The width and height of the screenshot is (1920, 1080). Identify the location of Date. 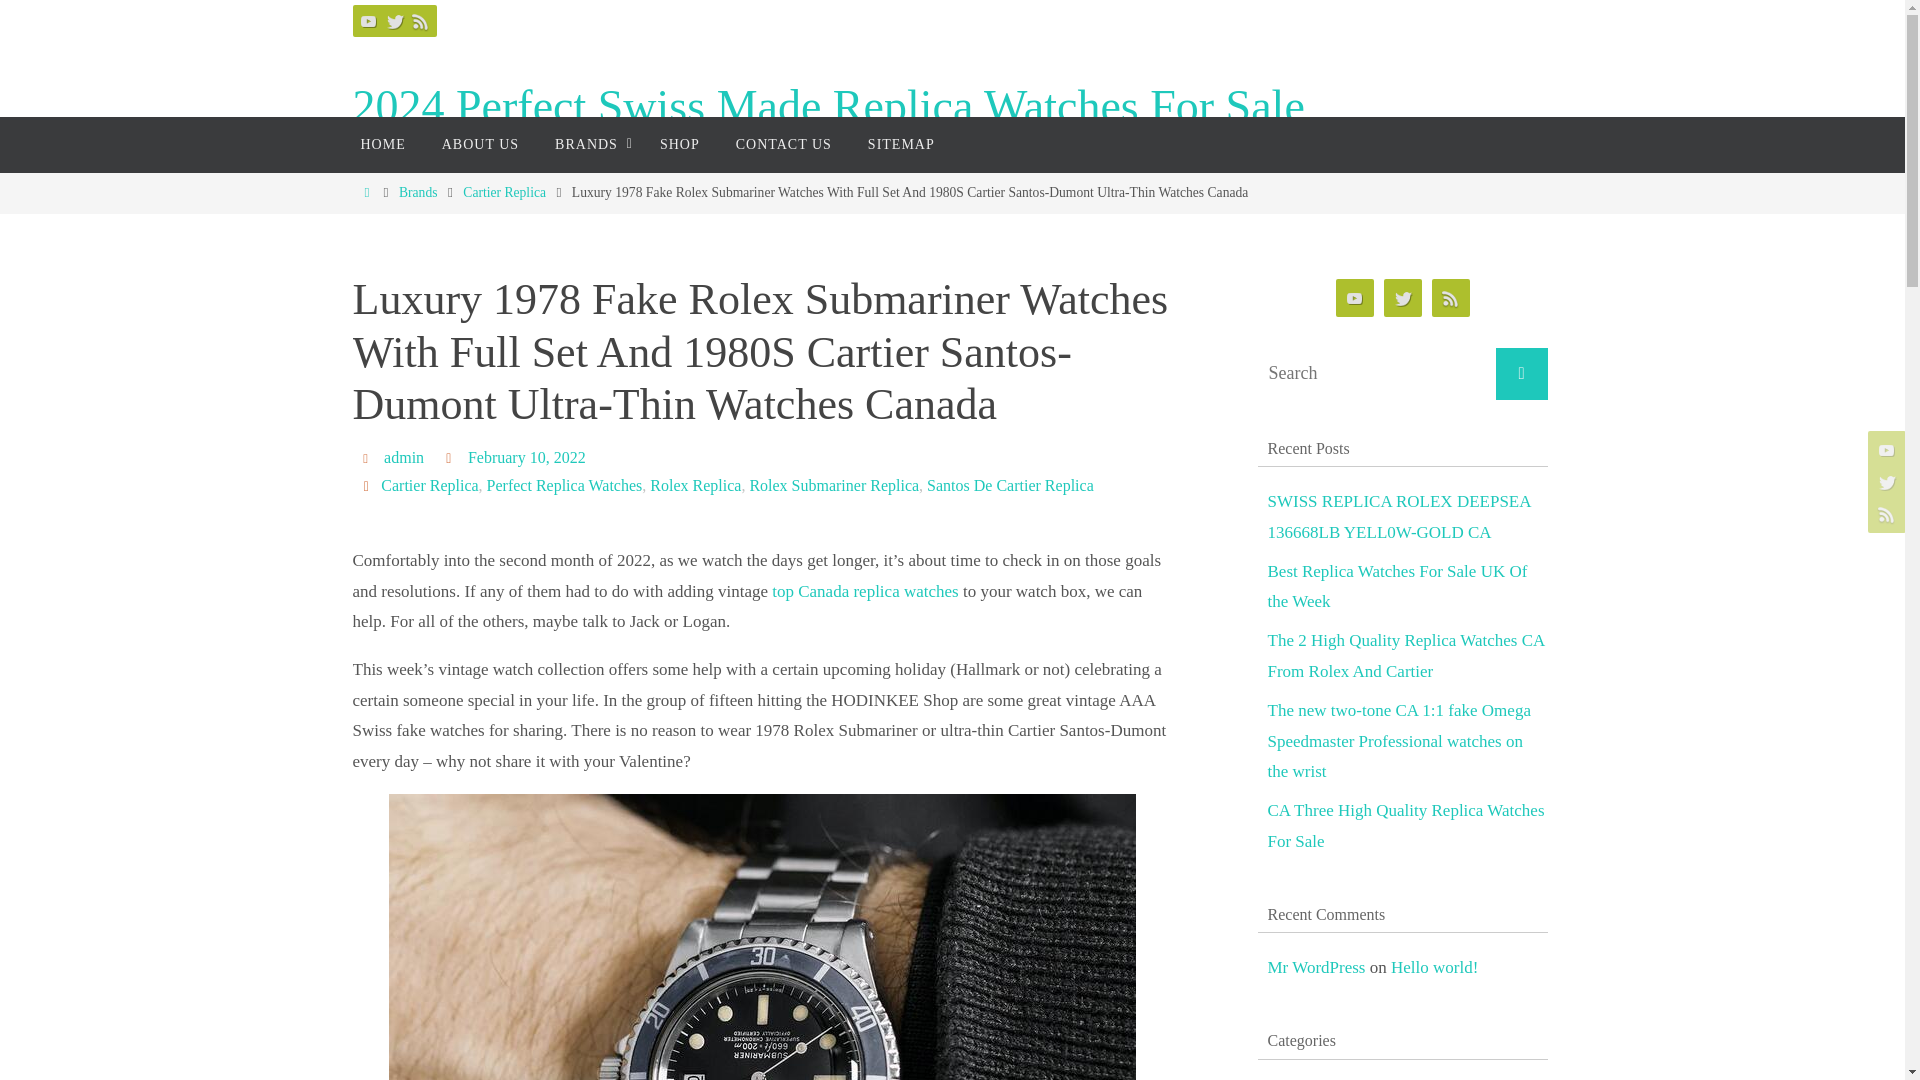
(452, 457).